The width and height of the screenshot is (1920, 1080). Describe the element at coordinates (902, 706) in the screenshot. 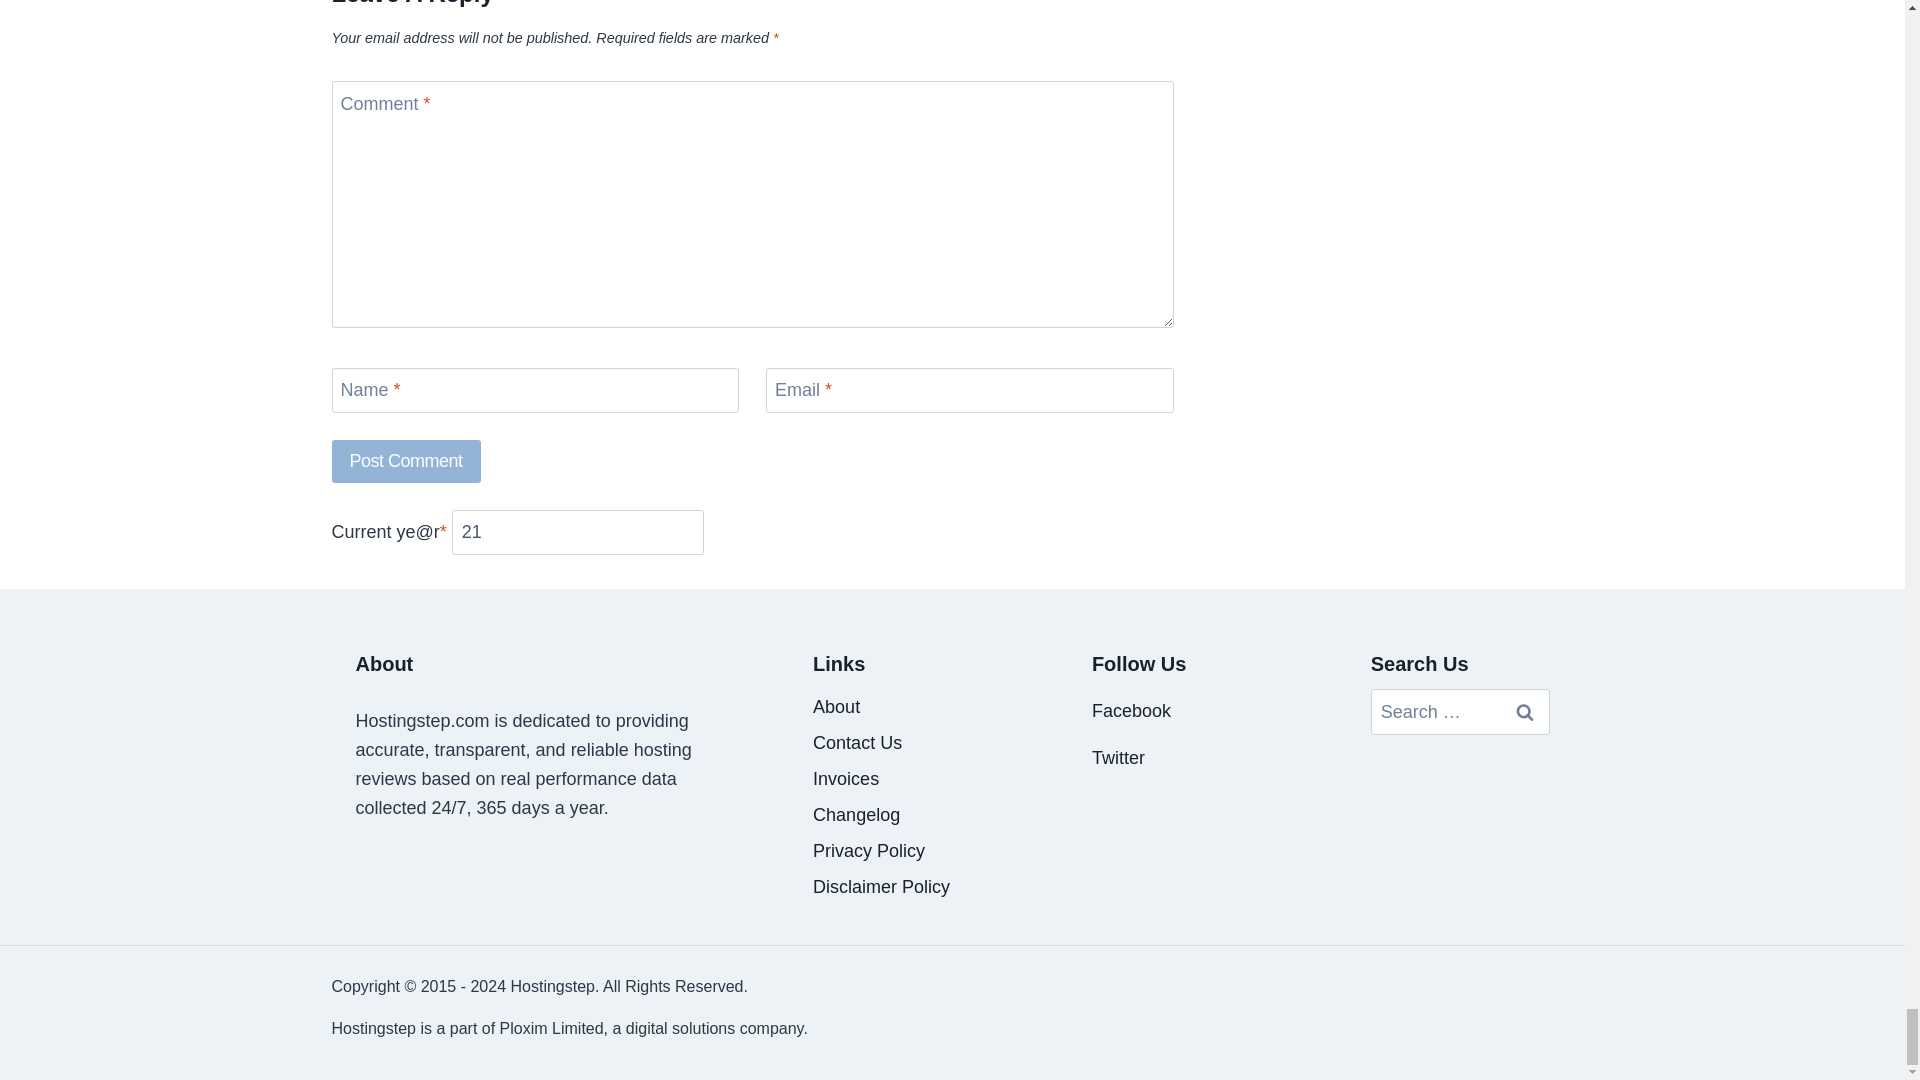

I see `About` at that location.